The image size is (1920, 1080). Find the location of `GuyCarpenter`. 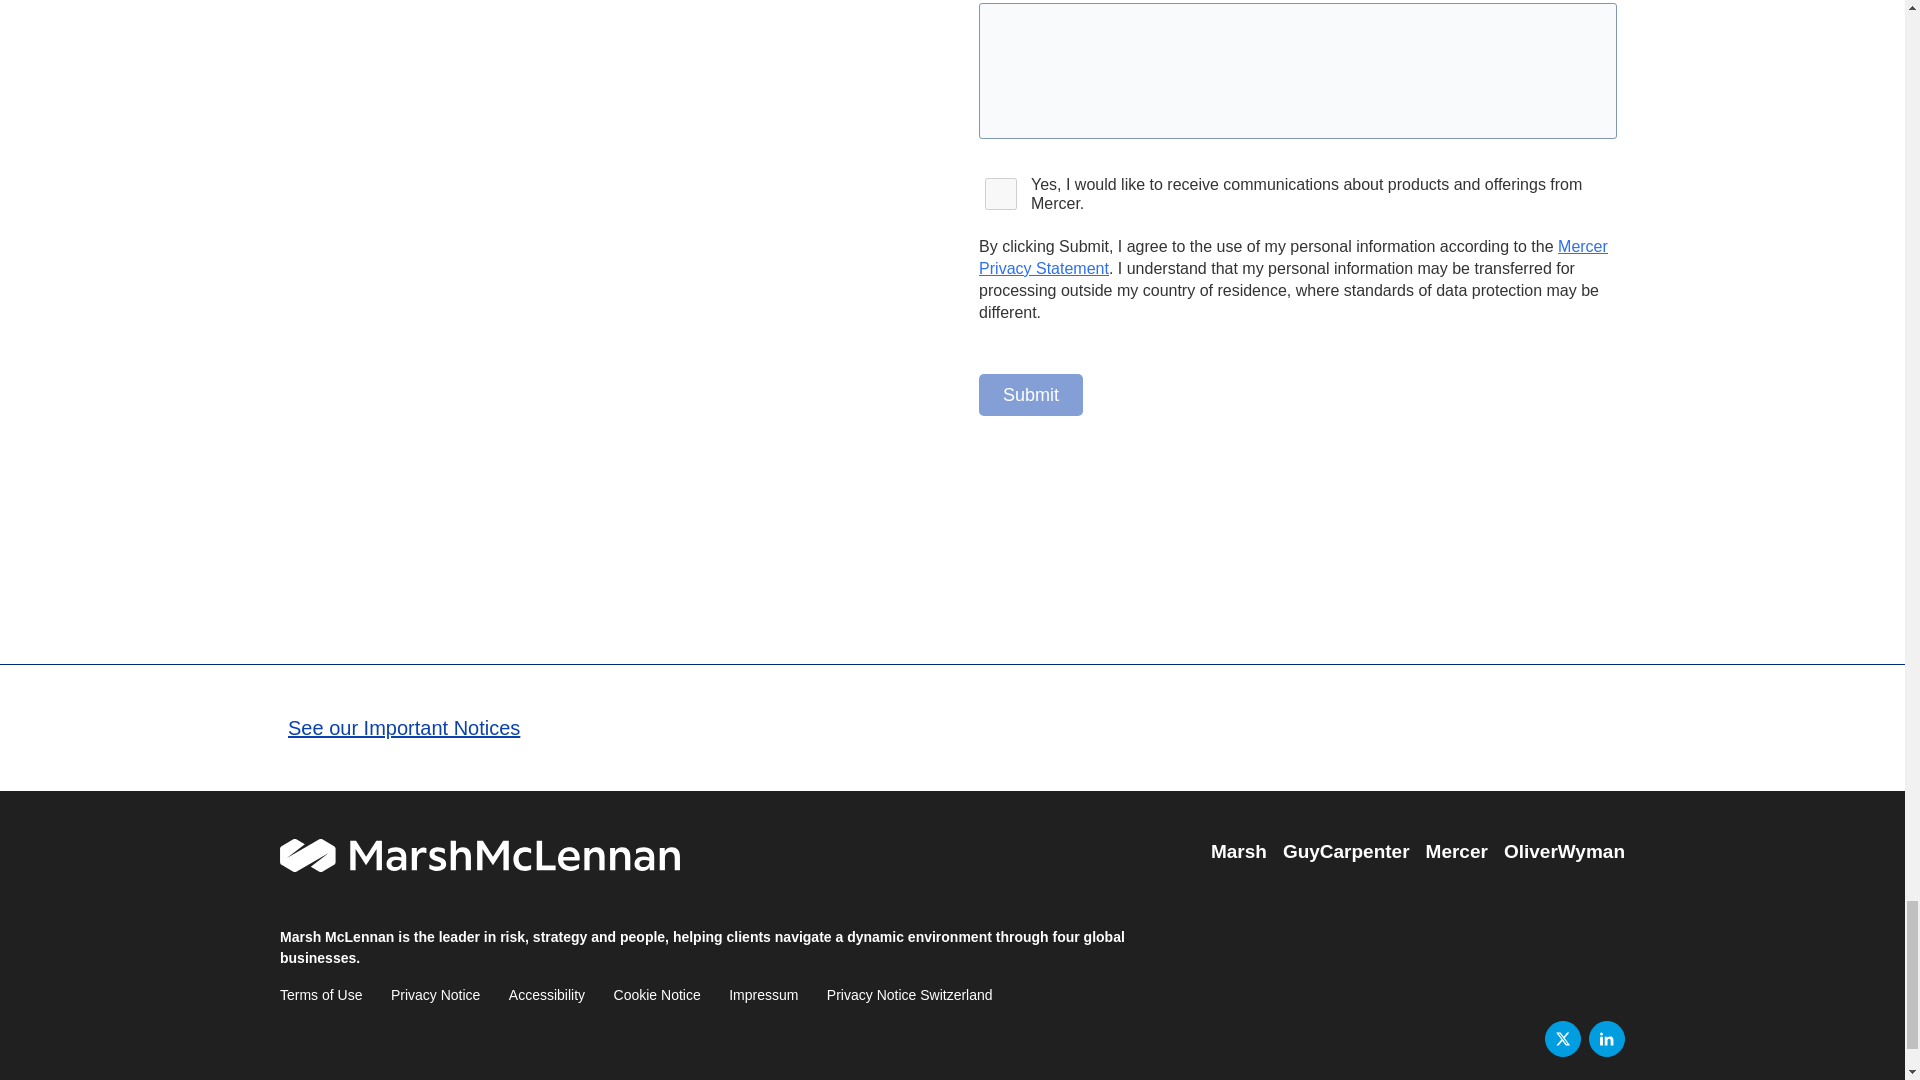

GuyCarpenter is located at coordinates (1346, 852).